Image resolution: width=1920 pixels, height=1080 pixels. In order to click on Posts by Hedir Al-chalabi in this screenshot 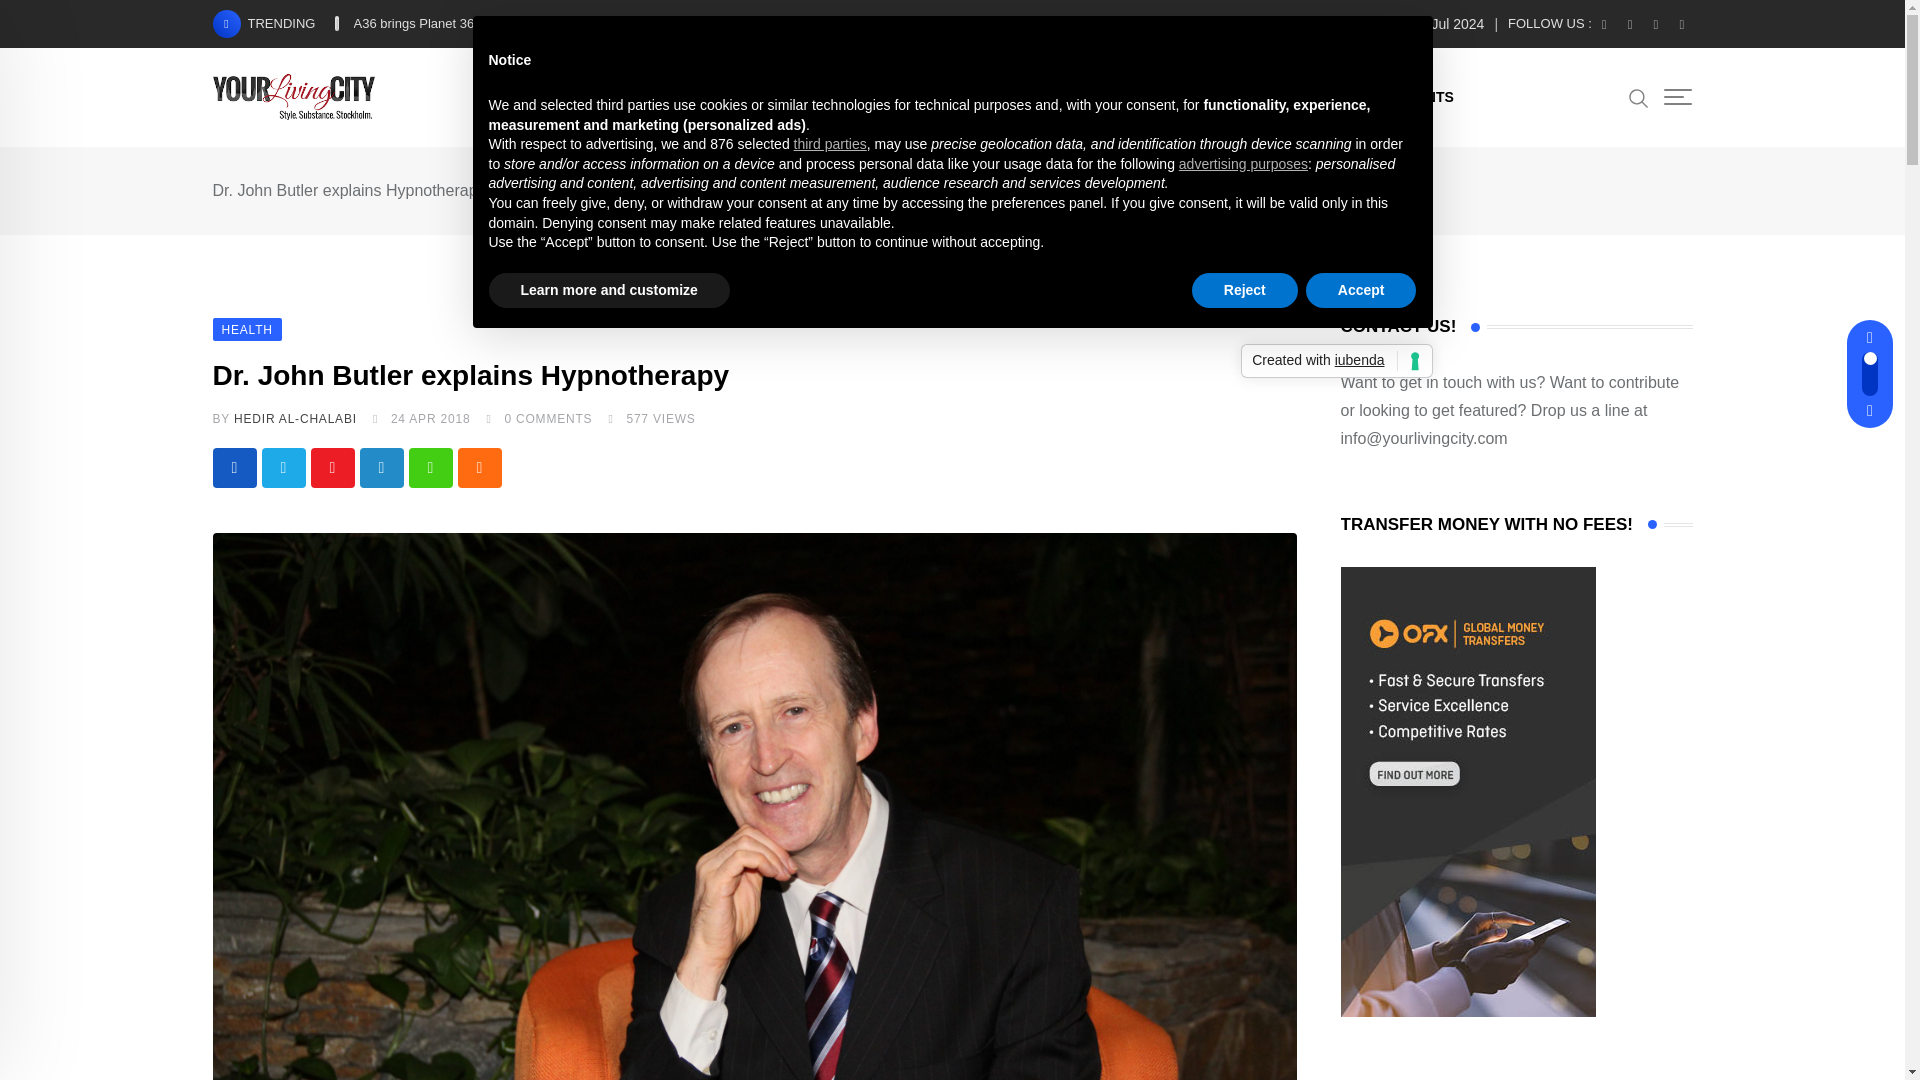, I will do `click(296, 418)`.